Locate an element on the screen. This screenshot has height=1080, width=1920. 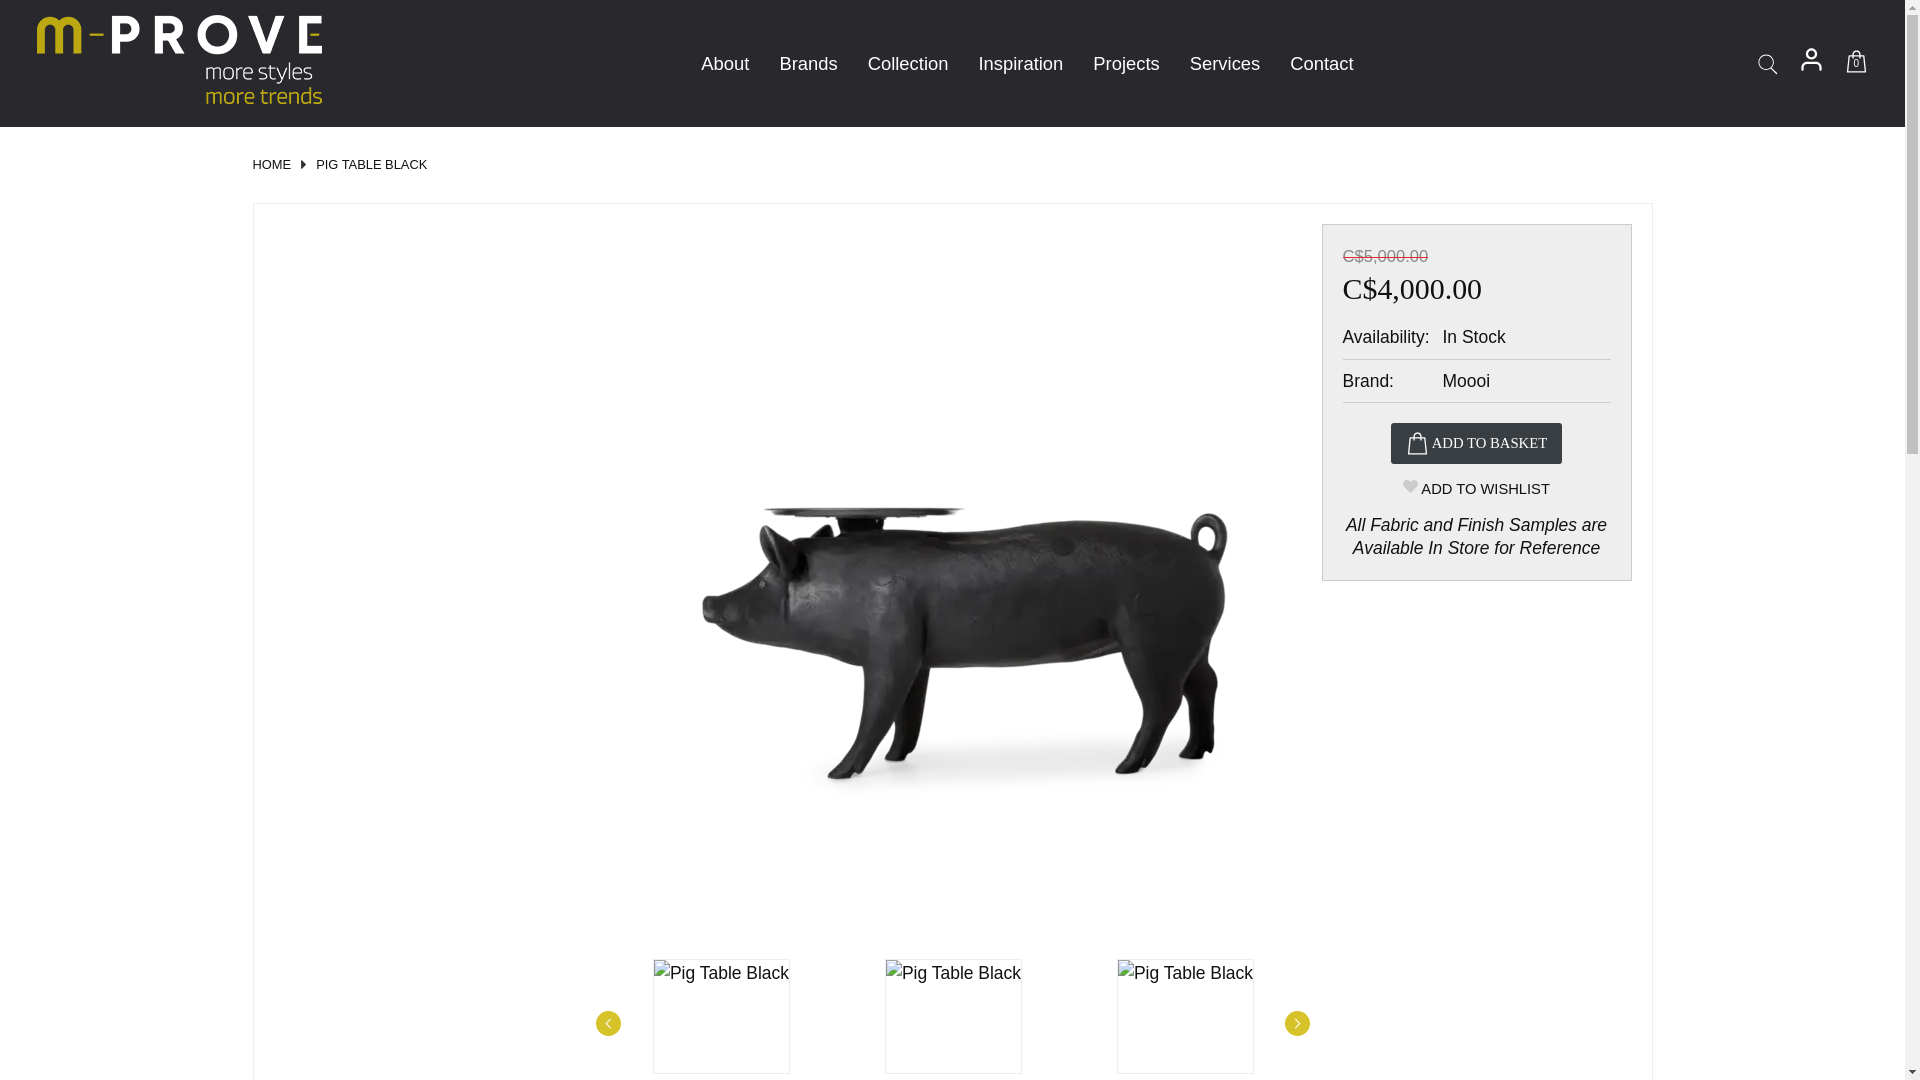
About is located at coordinates (724, 63).